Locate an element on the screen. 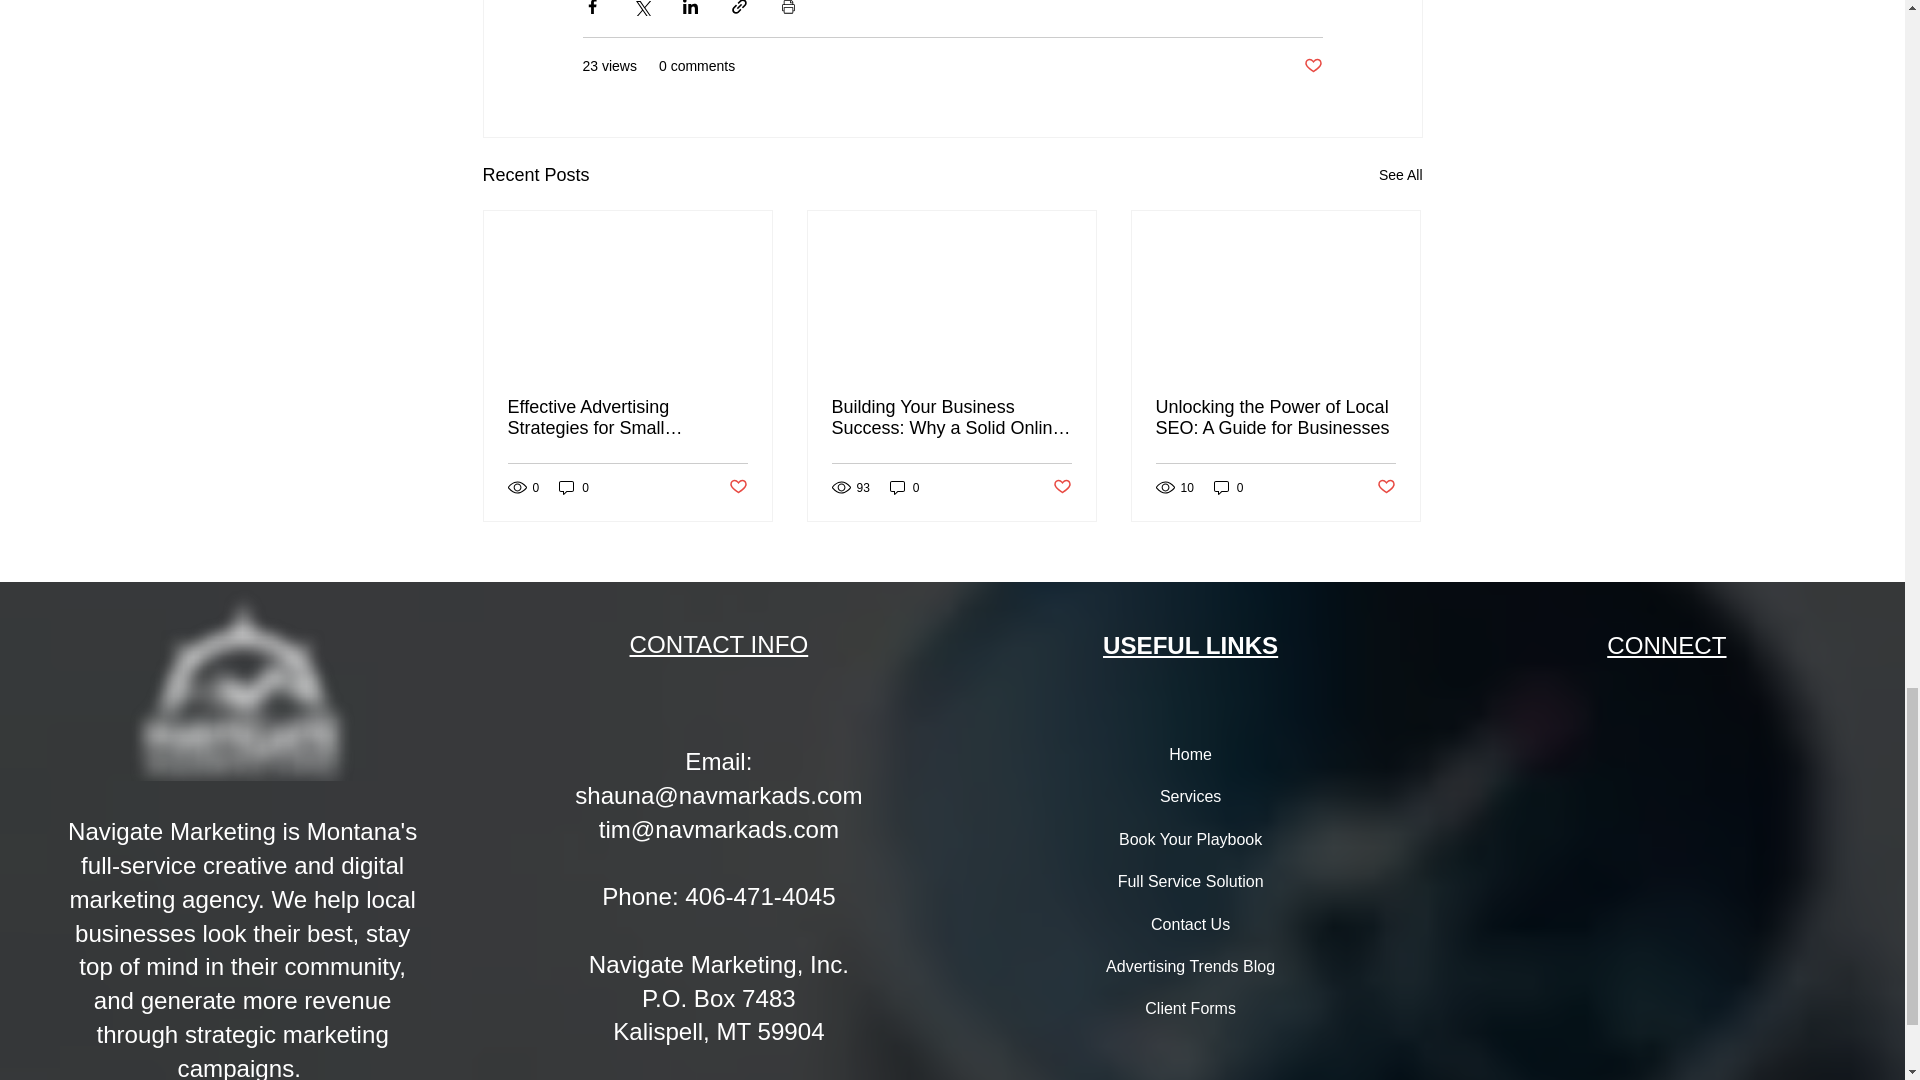  0 is located at coordinates (574, 487).